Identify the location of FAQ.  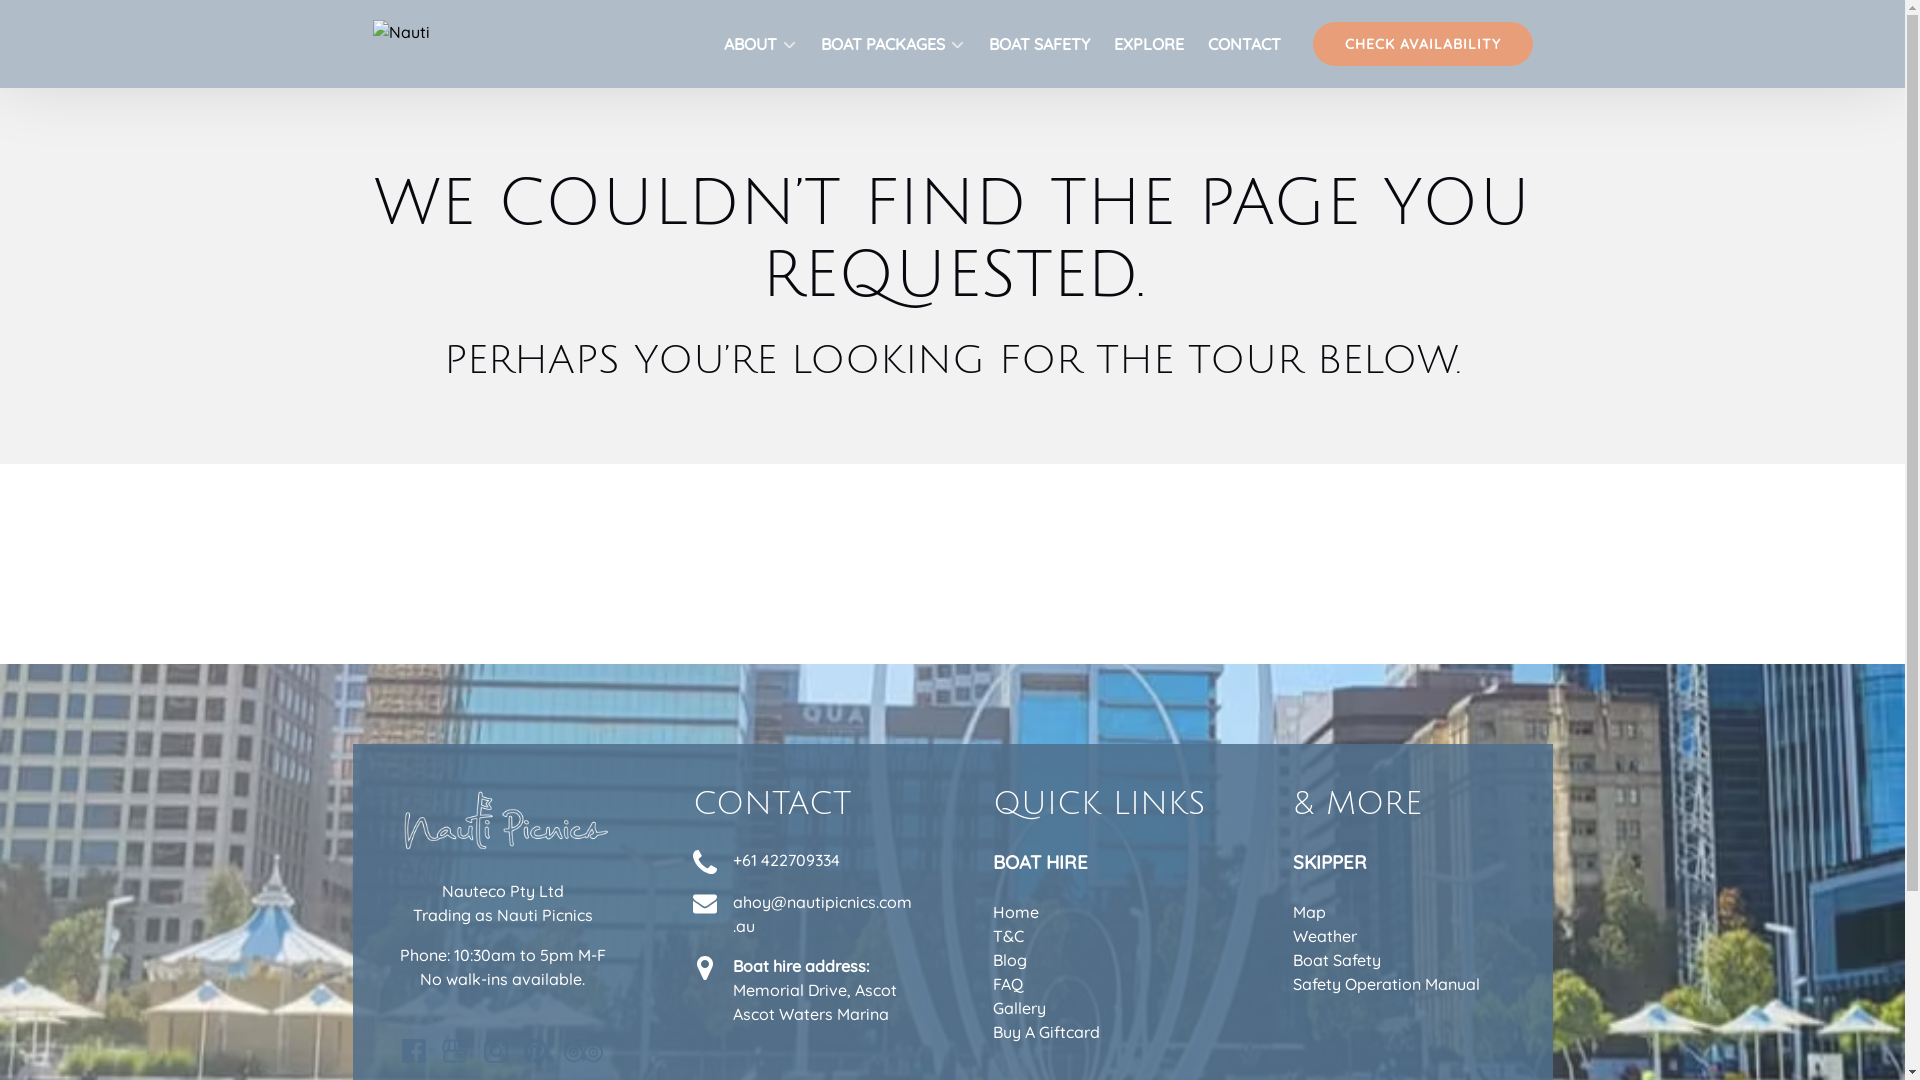
(1007, 984).